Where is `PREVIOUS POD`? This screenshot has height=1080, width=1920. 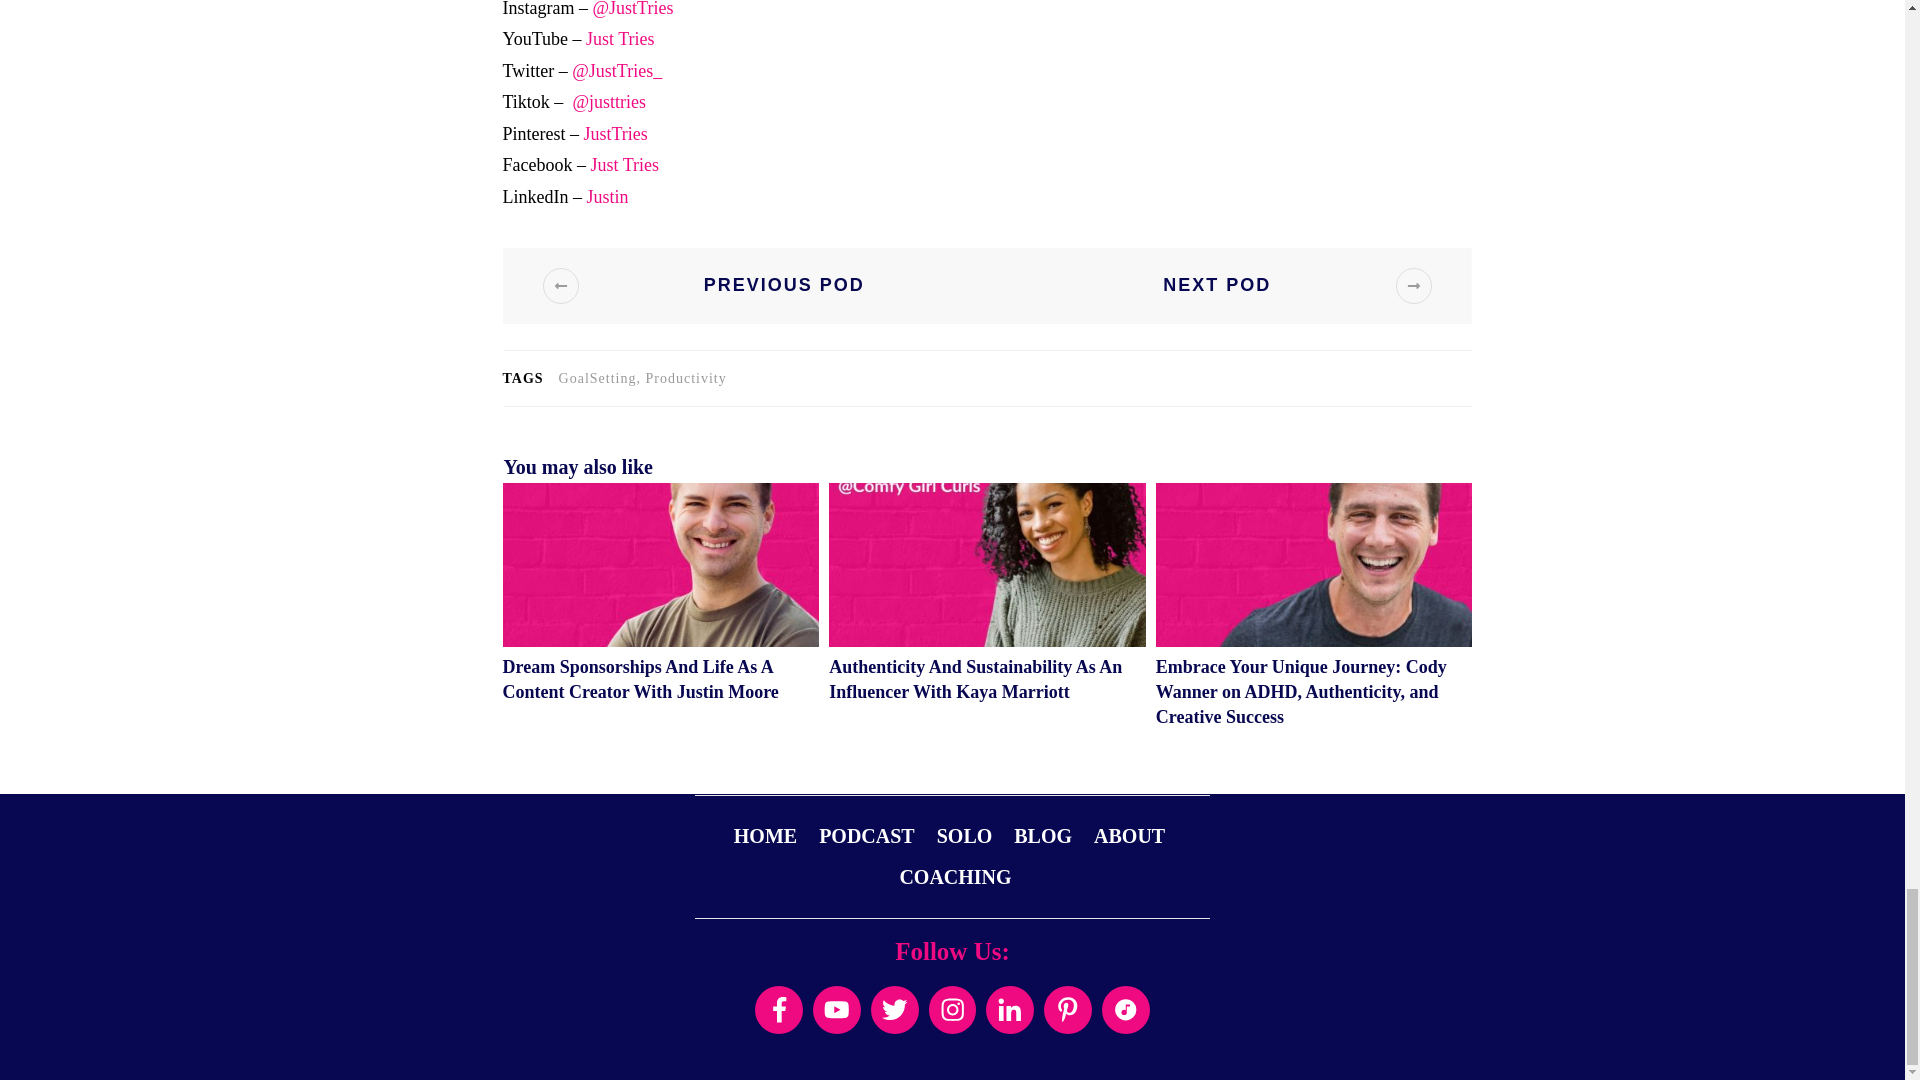 PREVIOUS POD is located at coordinates (758, 286).